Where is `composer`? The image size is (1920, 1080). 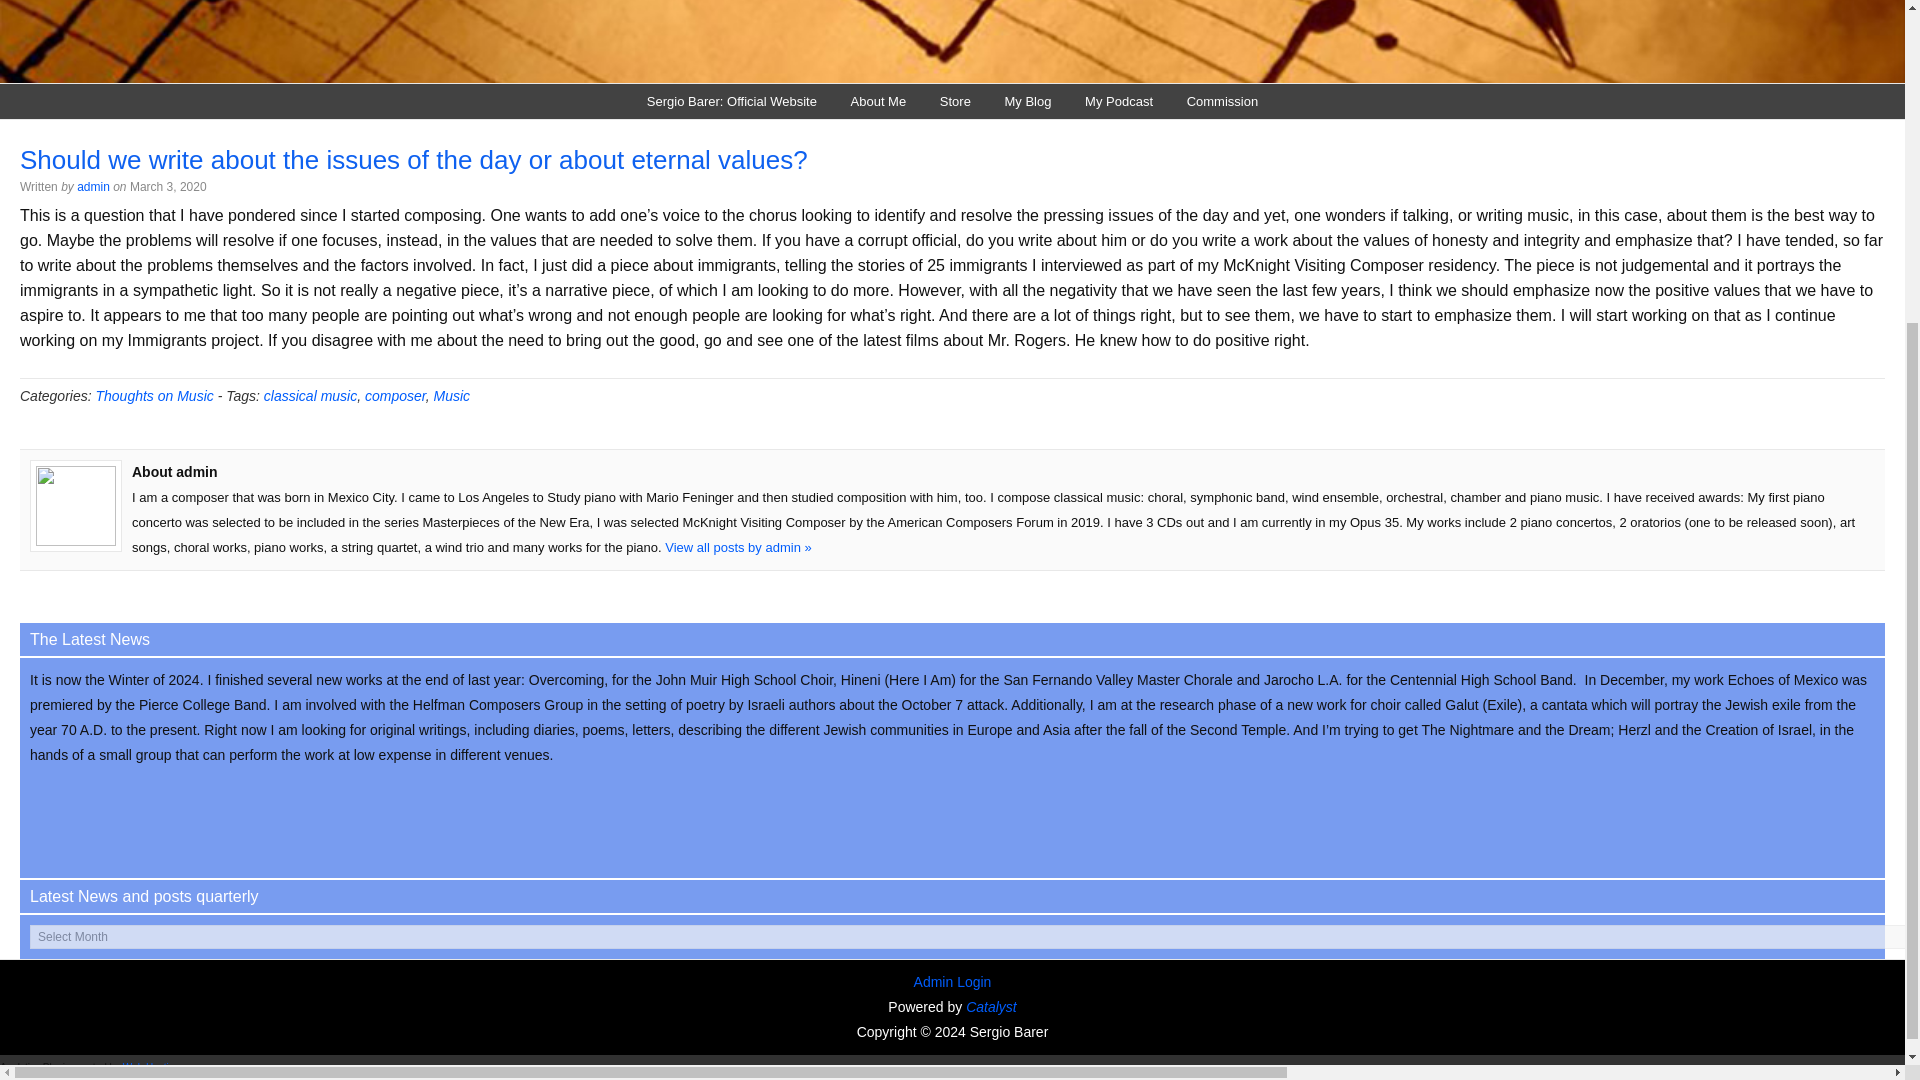 composer is located at coordinates (395, 395).